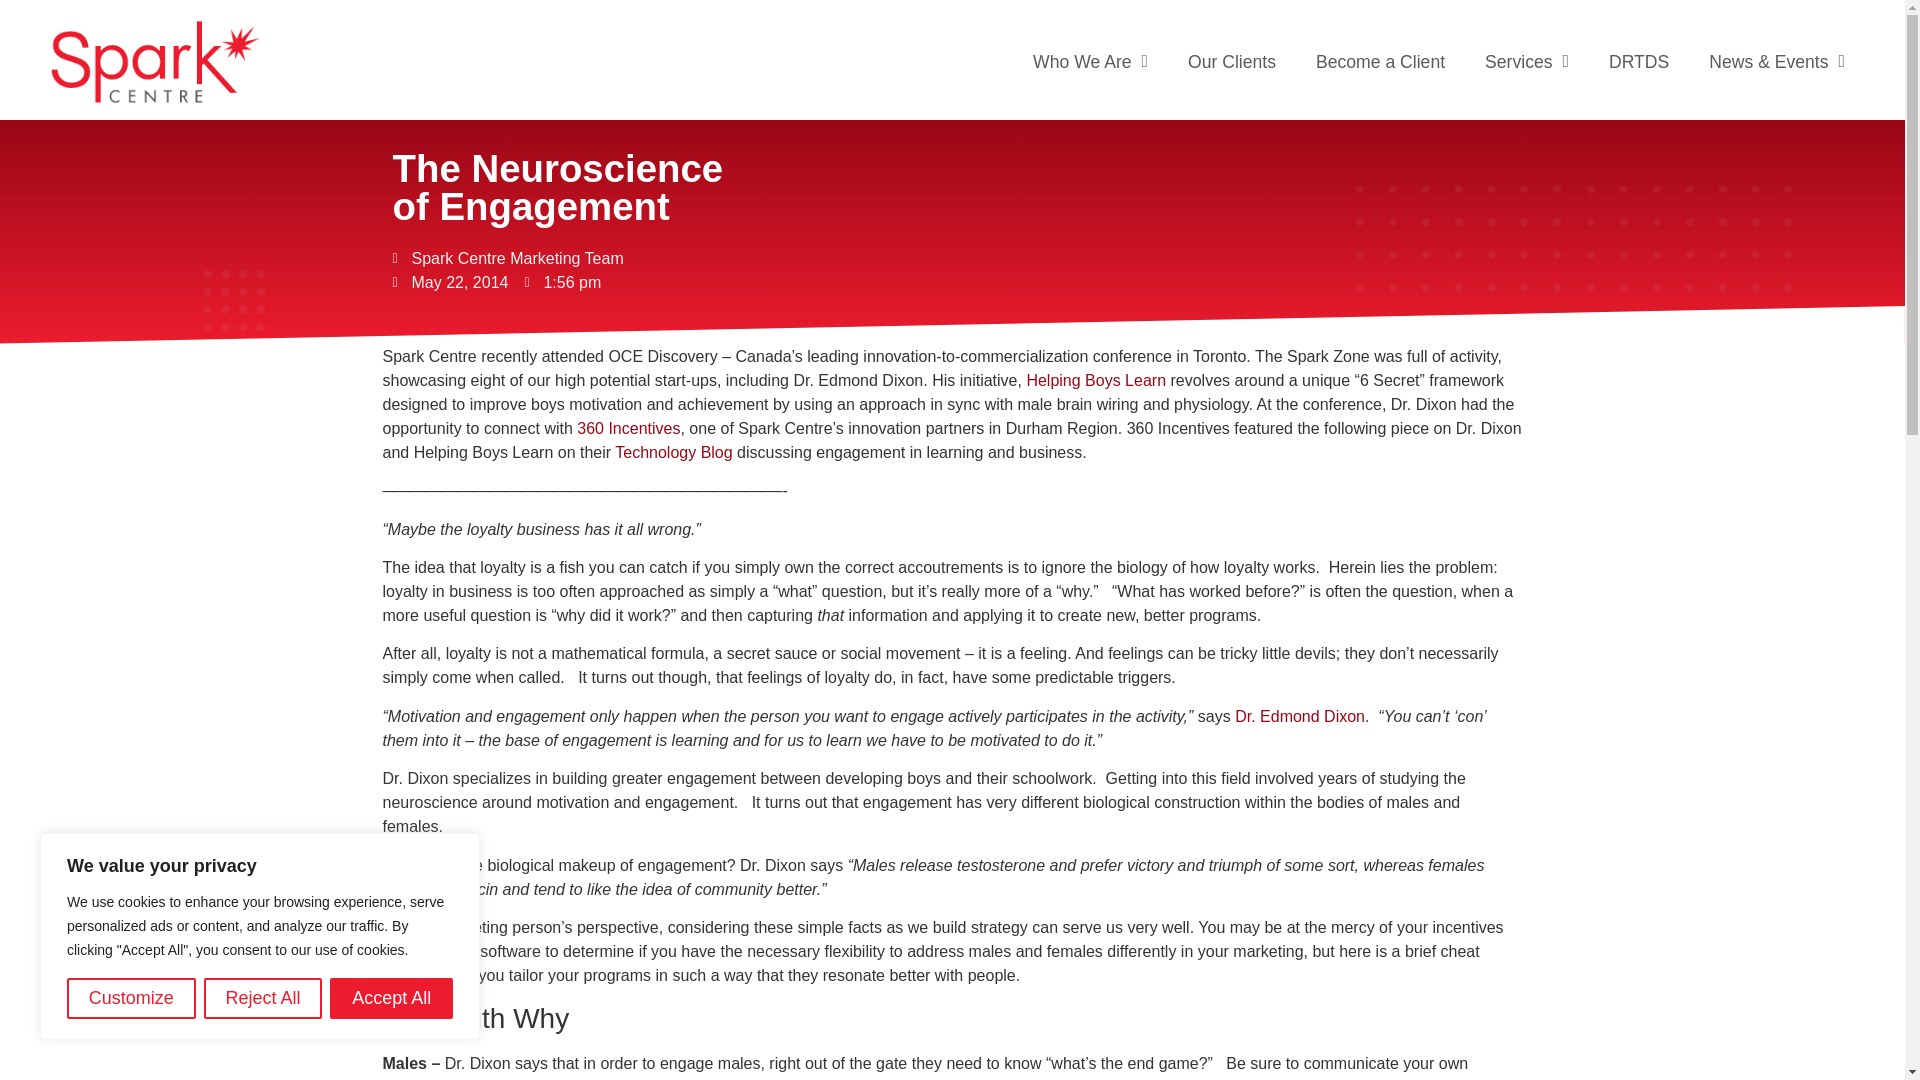 The width and height of the screenshot is (1920, 1080). Describe the element at coordinates (1526, 61) in the screenshot. I see `Services` at that location.